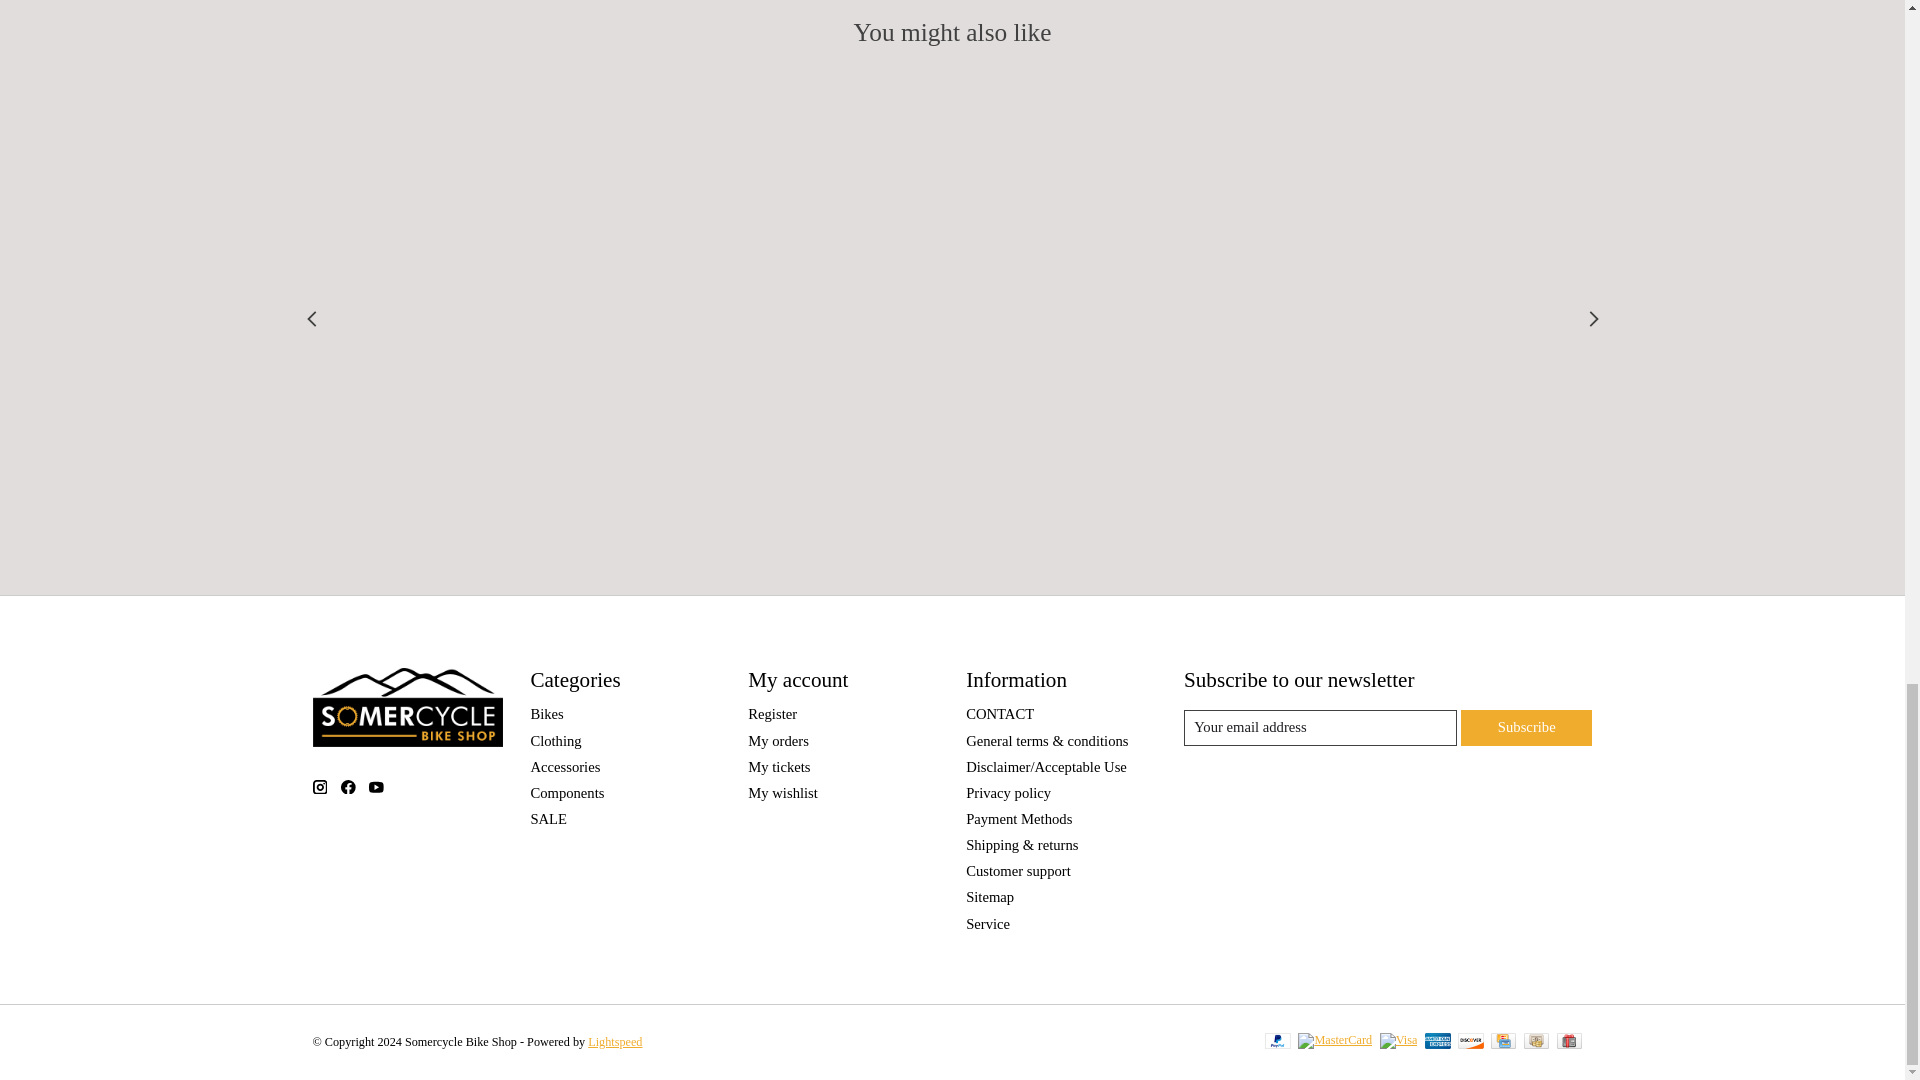  I want to click on My orders, so click(778, 741).